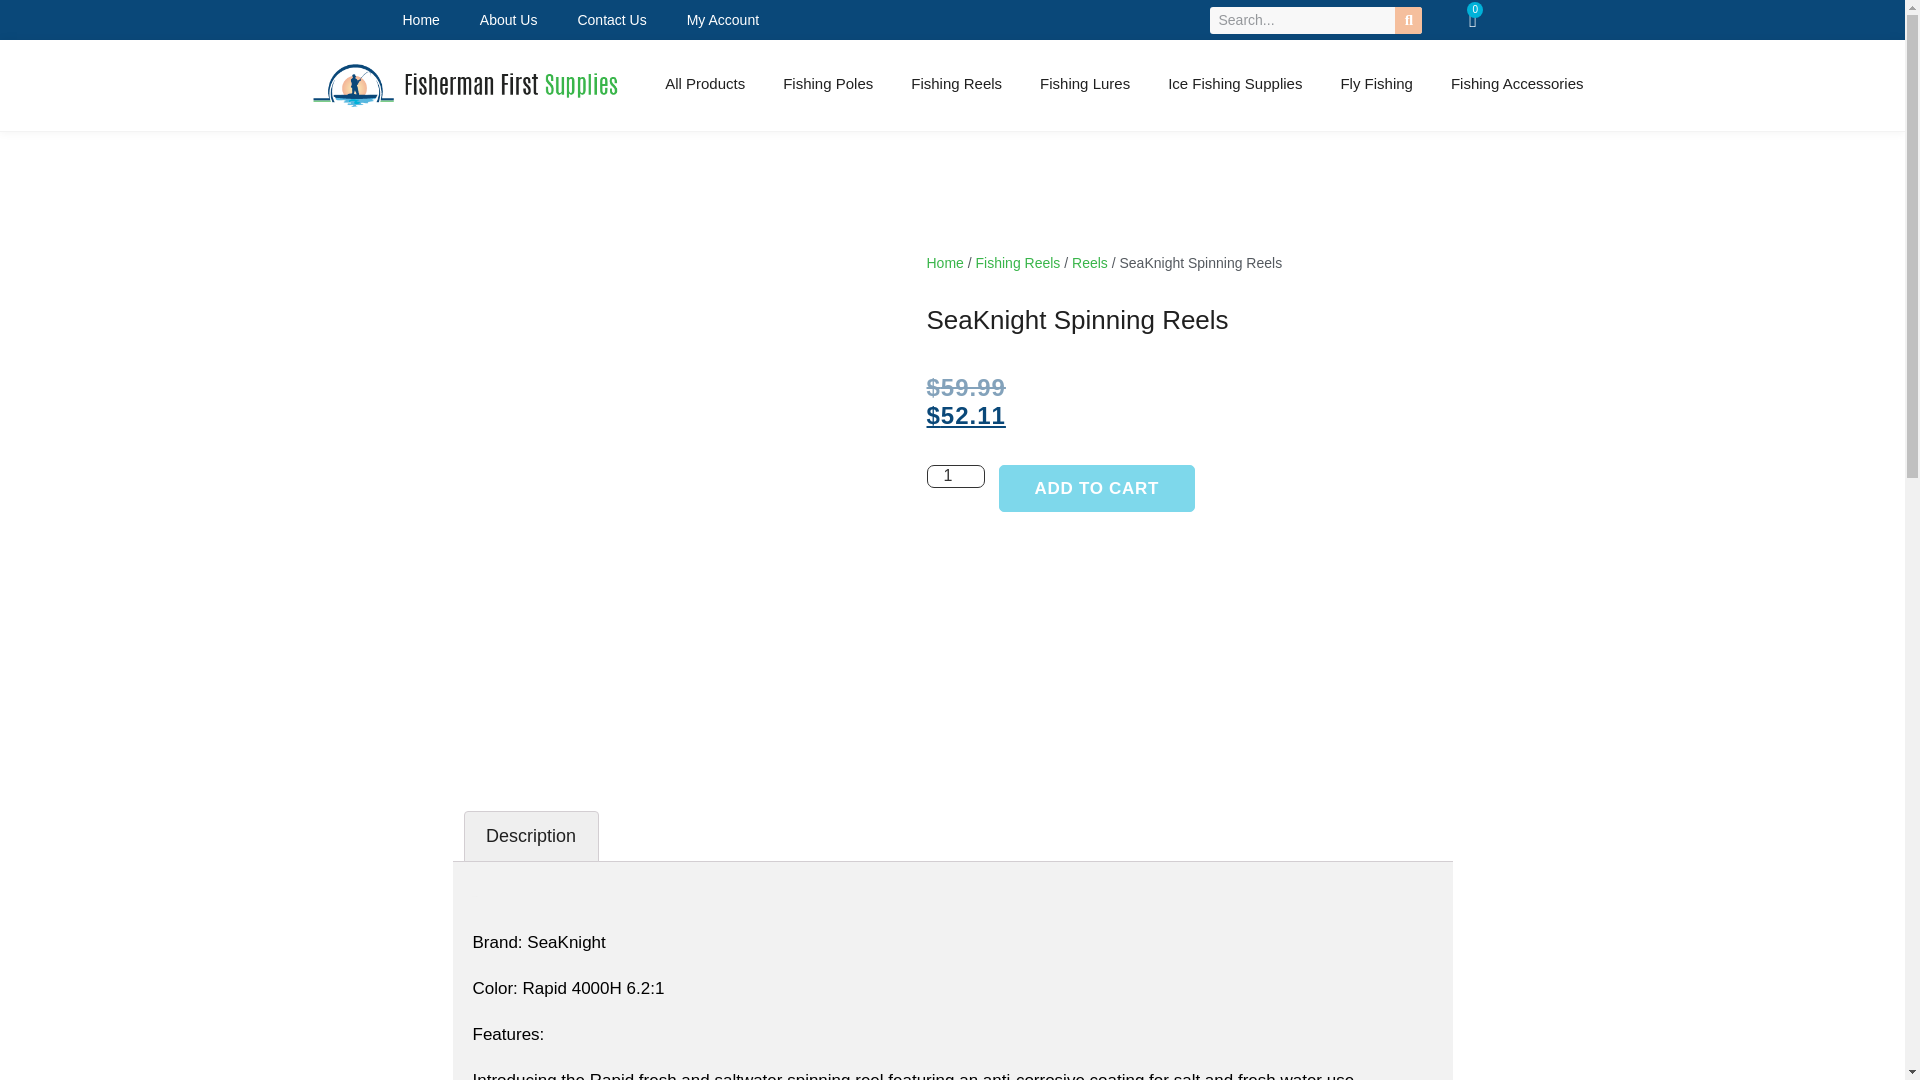 The height and width of the screenshot is (1080, 1920). Describe the element at coordinates (828, 83) in the screenshot. I see `Fishing Poles` at that location.